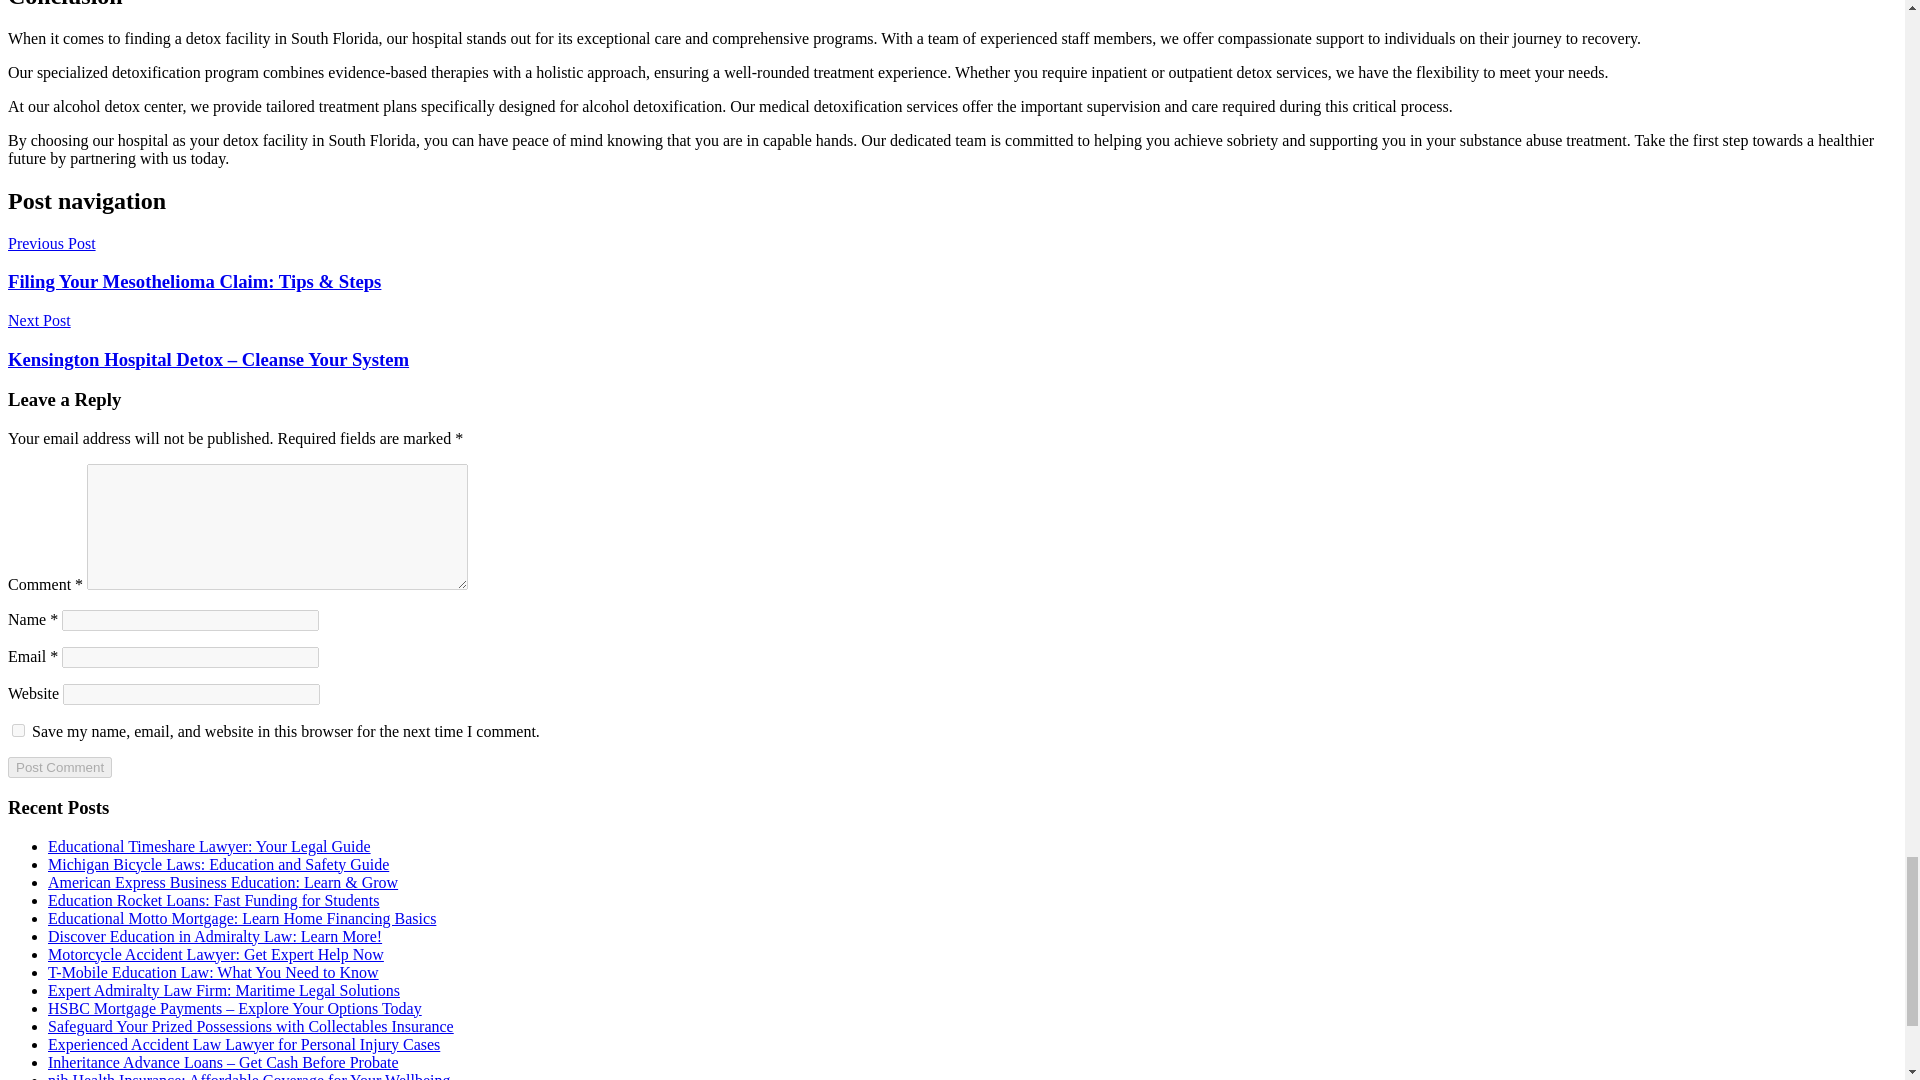 This screenshot has width=1920, height=1080. I want to click on Post Comment, so click(59, 767).